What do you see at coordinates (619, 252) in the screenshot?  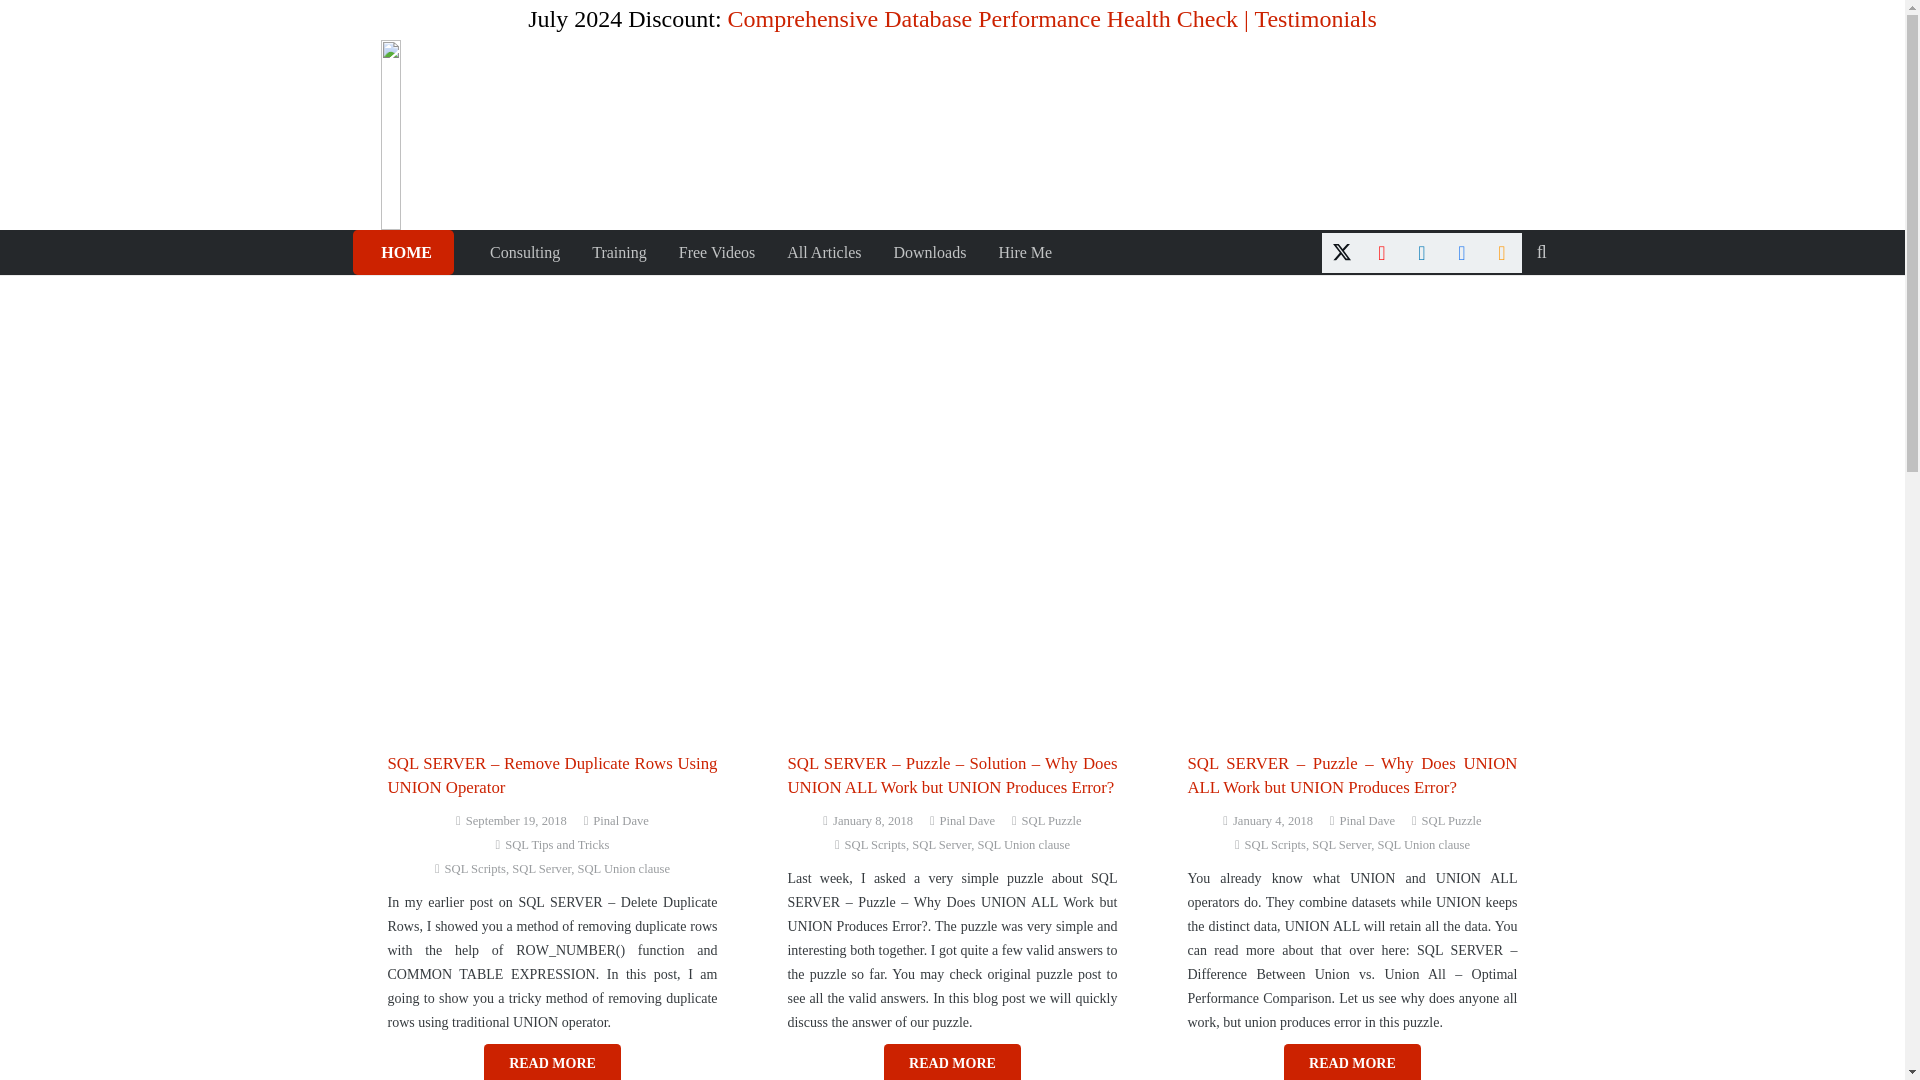 I see `Training` at bounding box center [619, 252].